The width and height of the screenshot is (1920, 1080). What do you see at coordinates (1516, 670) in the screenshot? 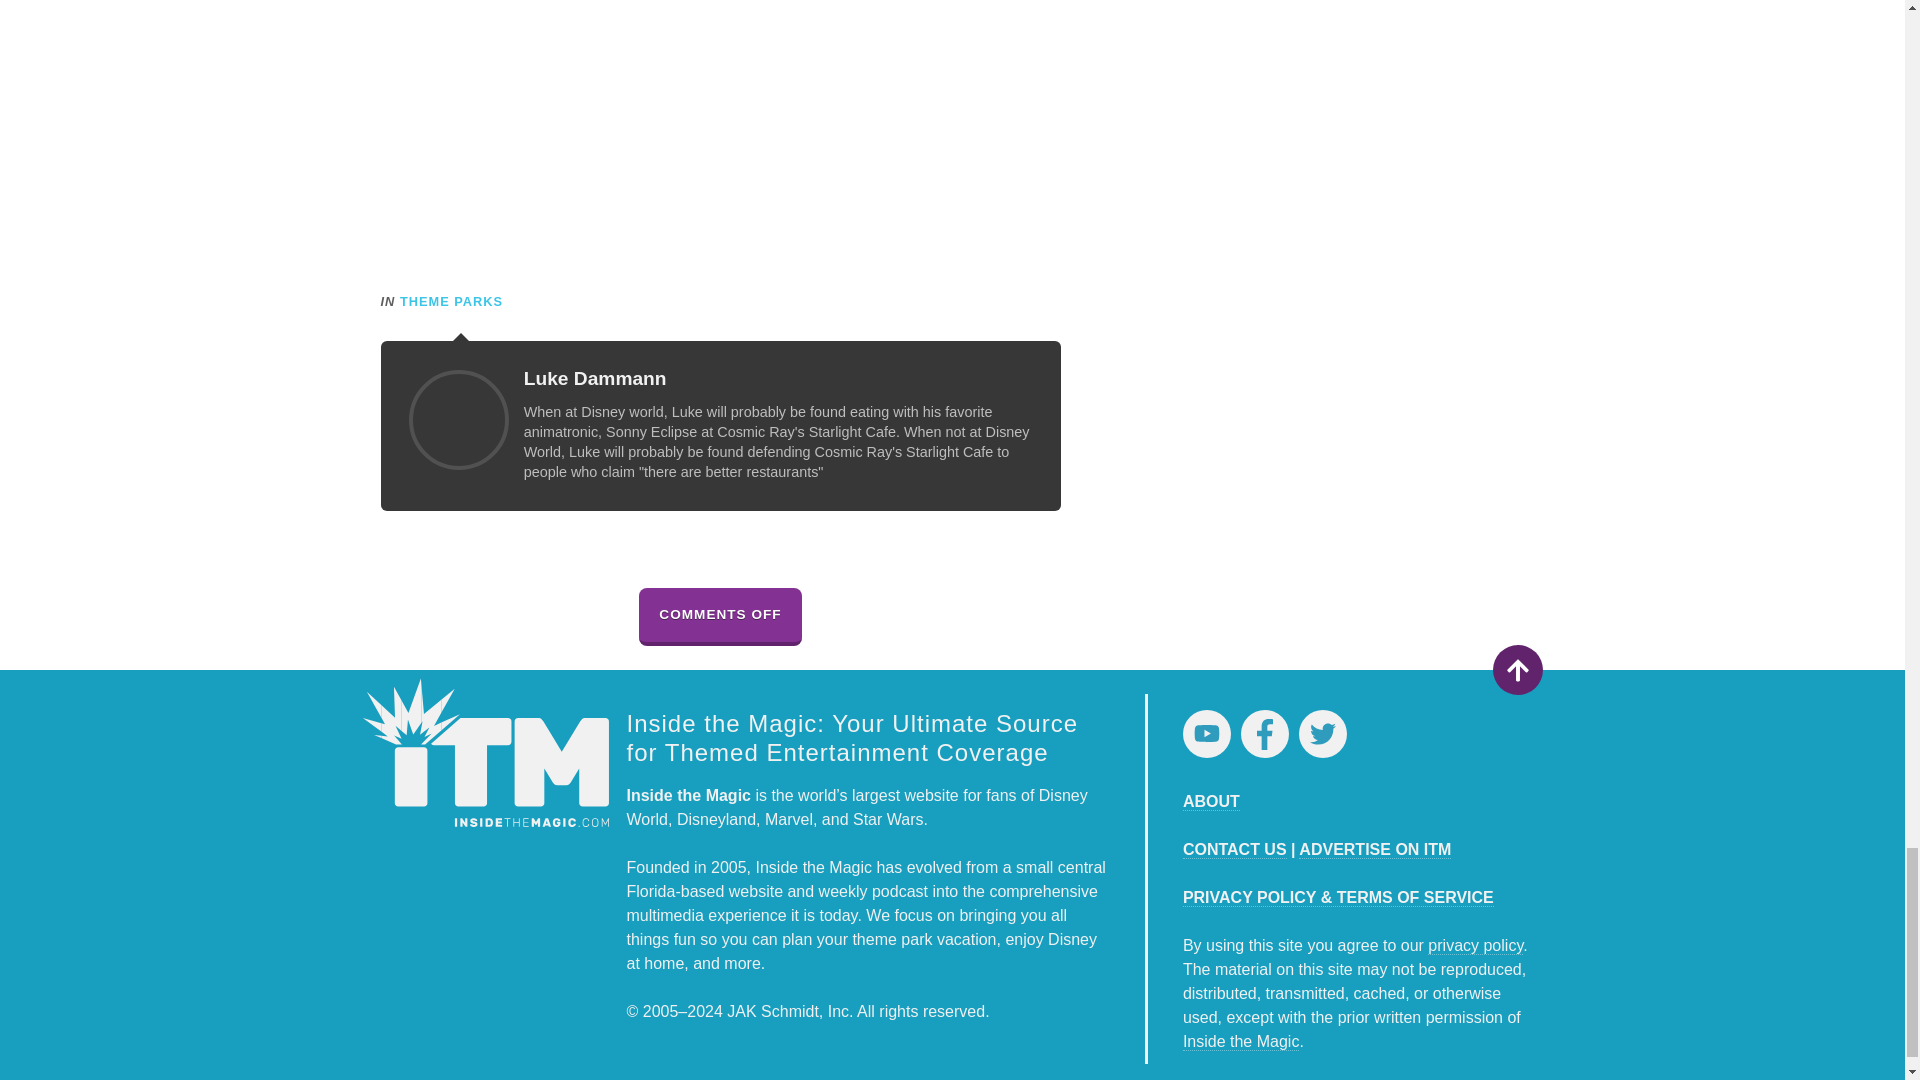
I see `Return to Top` at bounding box center [1516, 670].